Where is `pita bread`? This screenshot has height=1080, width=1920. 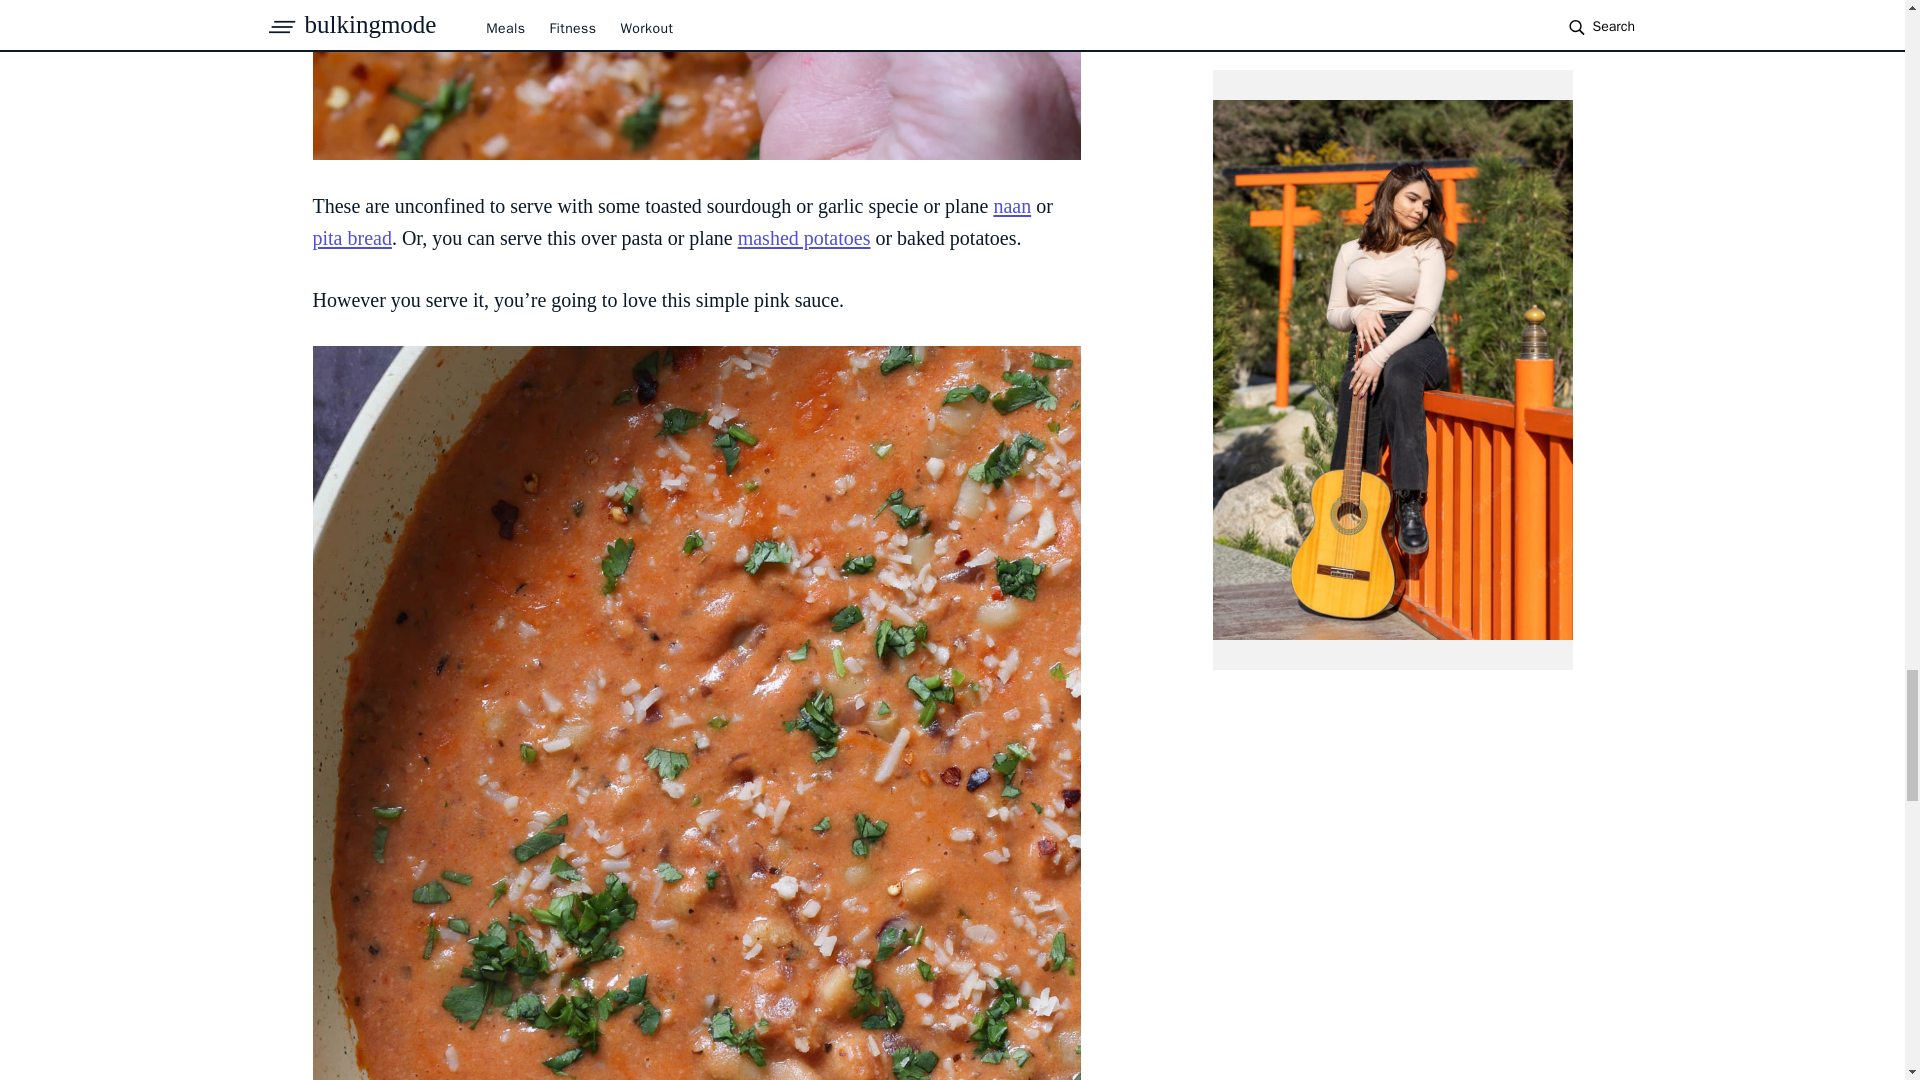
pita bread is located at coordinates (351, 238).